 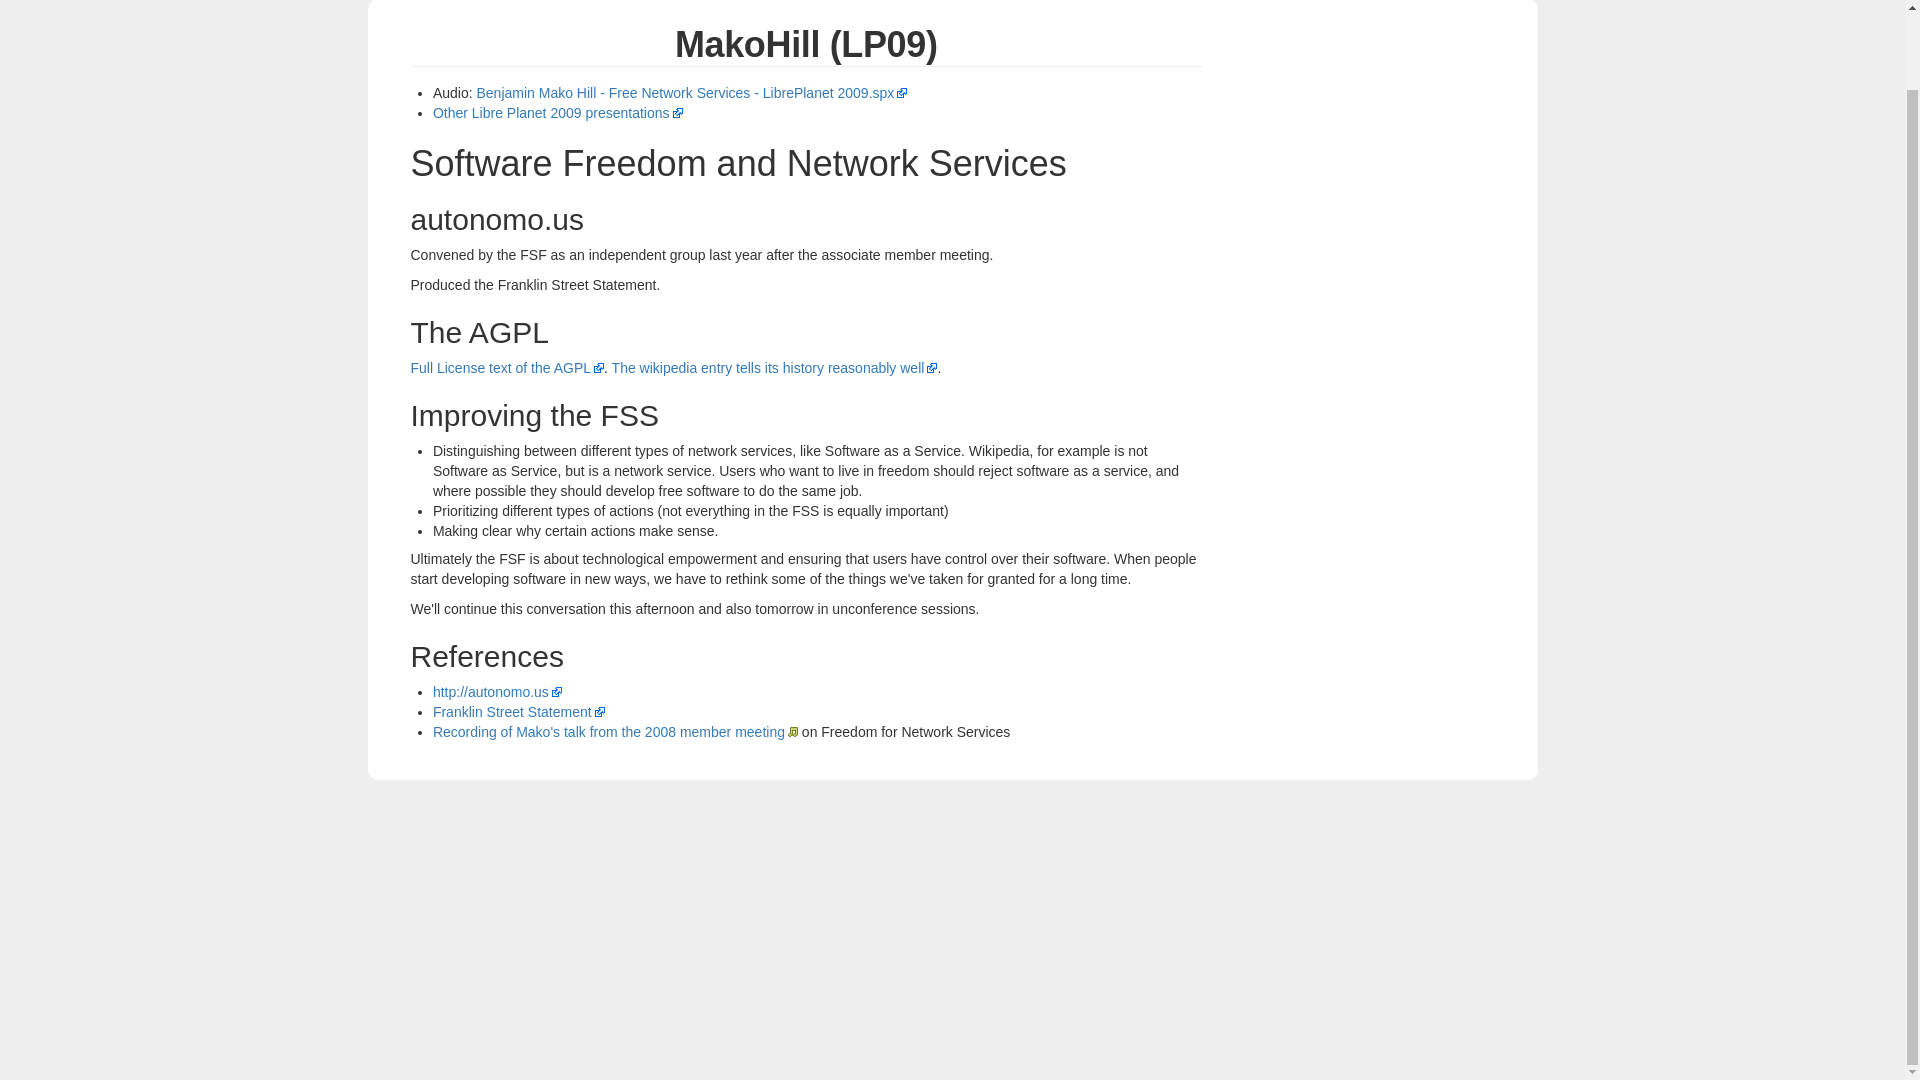 What do you see at coordinates (558, 112) in the screenshot?
I see `Other Libre Planet 2009 presentations` at bounding box center [558, 112].